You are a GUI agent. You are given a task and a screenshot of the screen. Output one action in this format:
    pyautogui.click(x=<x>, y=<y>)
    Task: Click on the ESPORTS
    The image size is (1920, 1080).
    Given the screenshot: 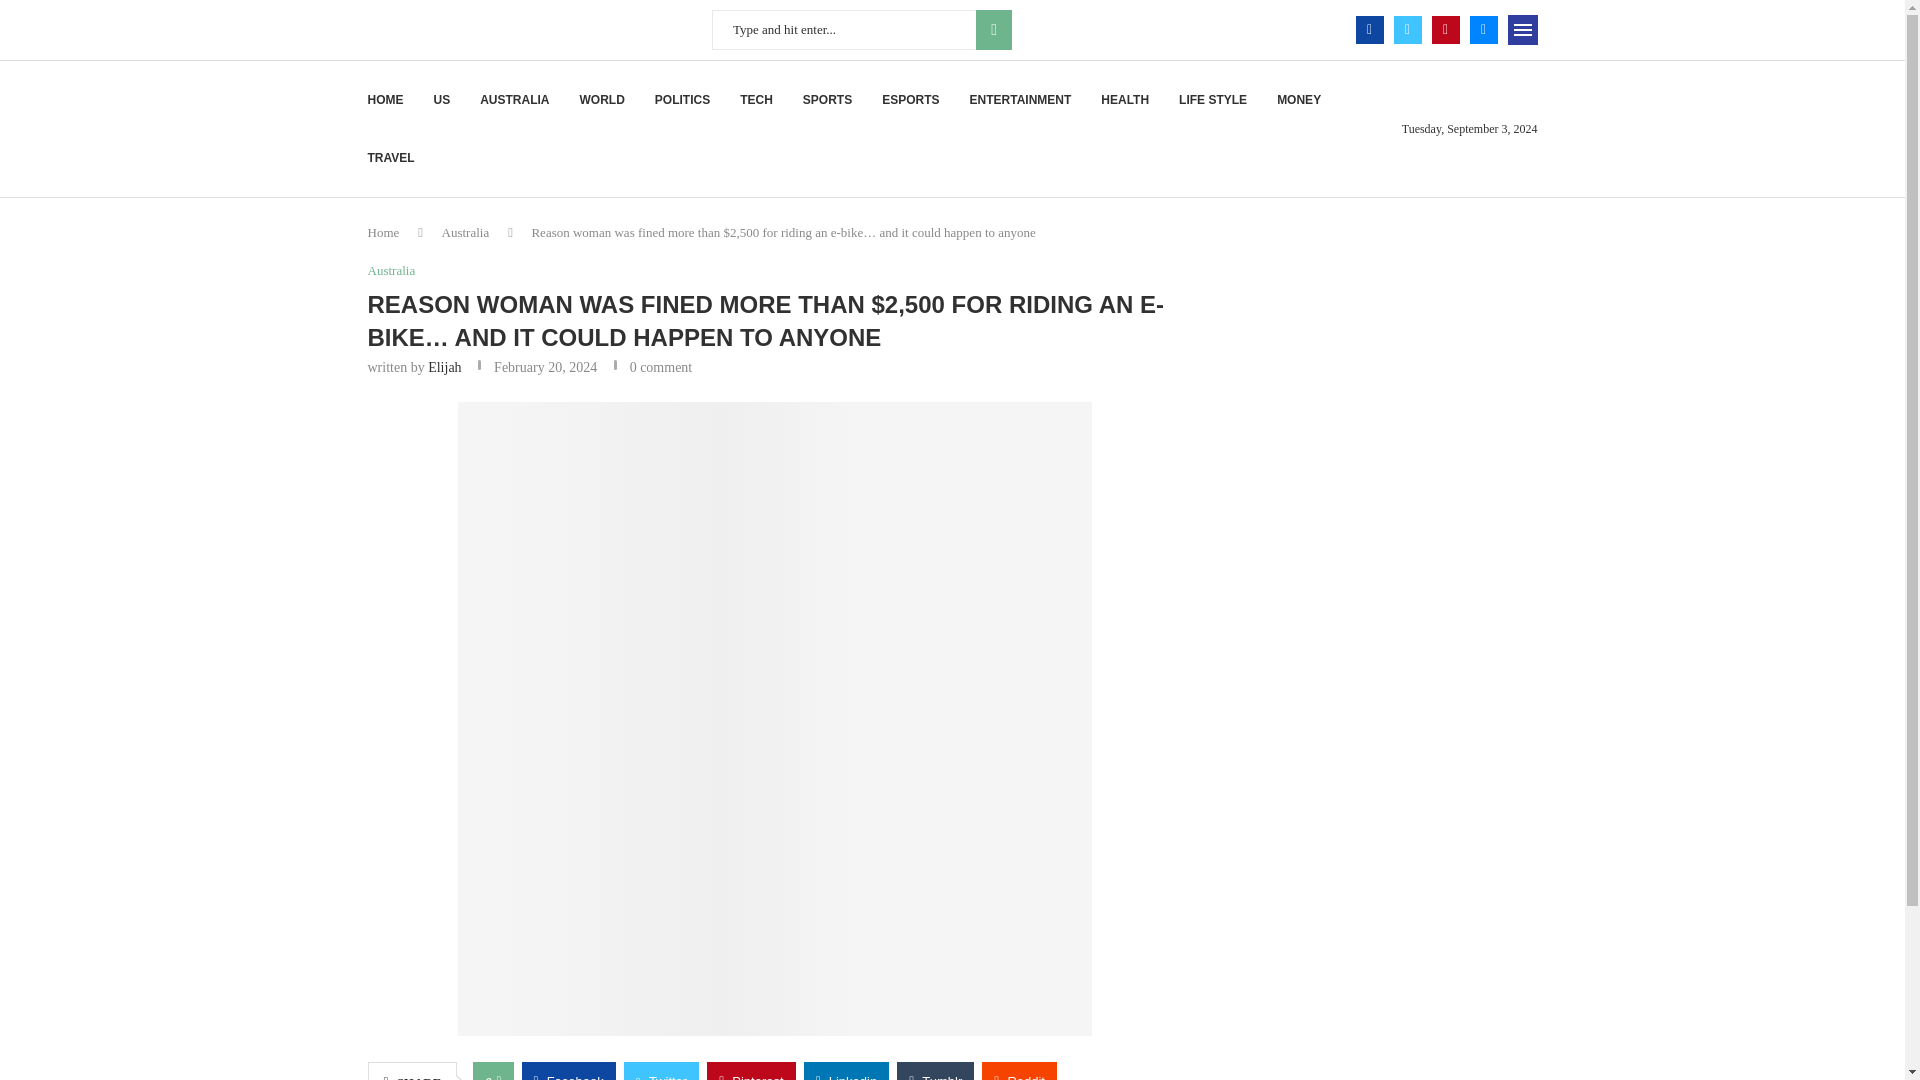 What is the action you would take?
    pyautogui.click(x=910, y=100)
    